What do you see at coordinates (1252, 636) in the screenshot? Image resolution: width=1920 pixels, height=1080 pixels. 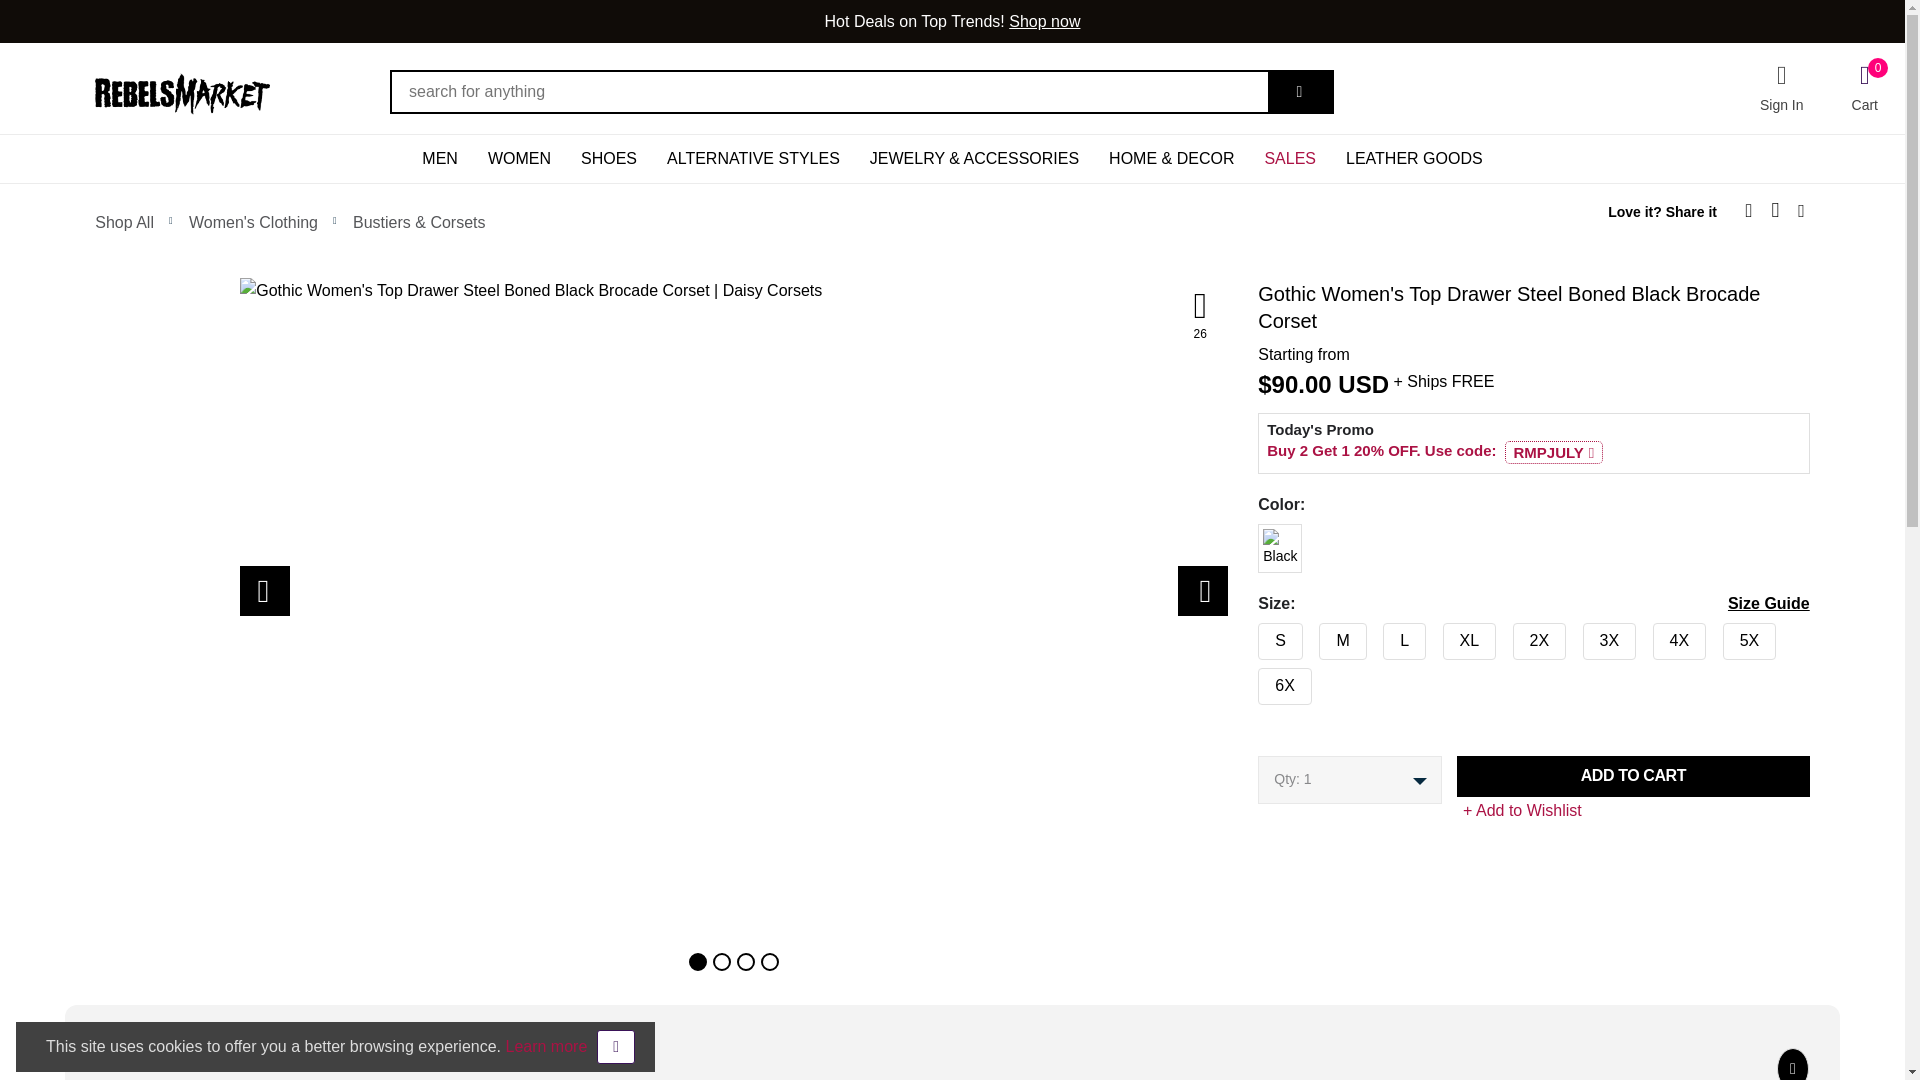 I see `L` at bounding box center [1252, 636].